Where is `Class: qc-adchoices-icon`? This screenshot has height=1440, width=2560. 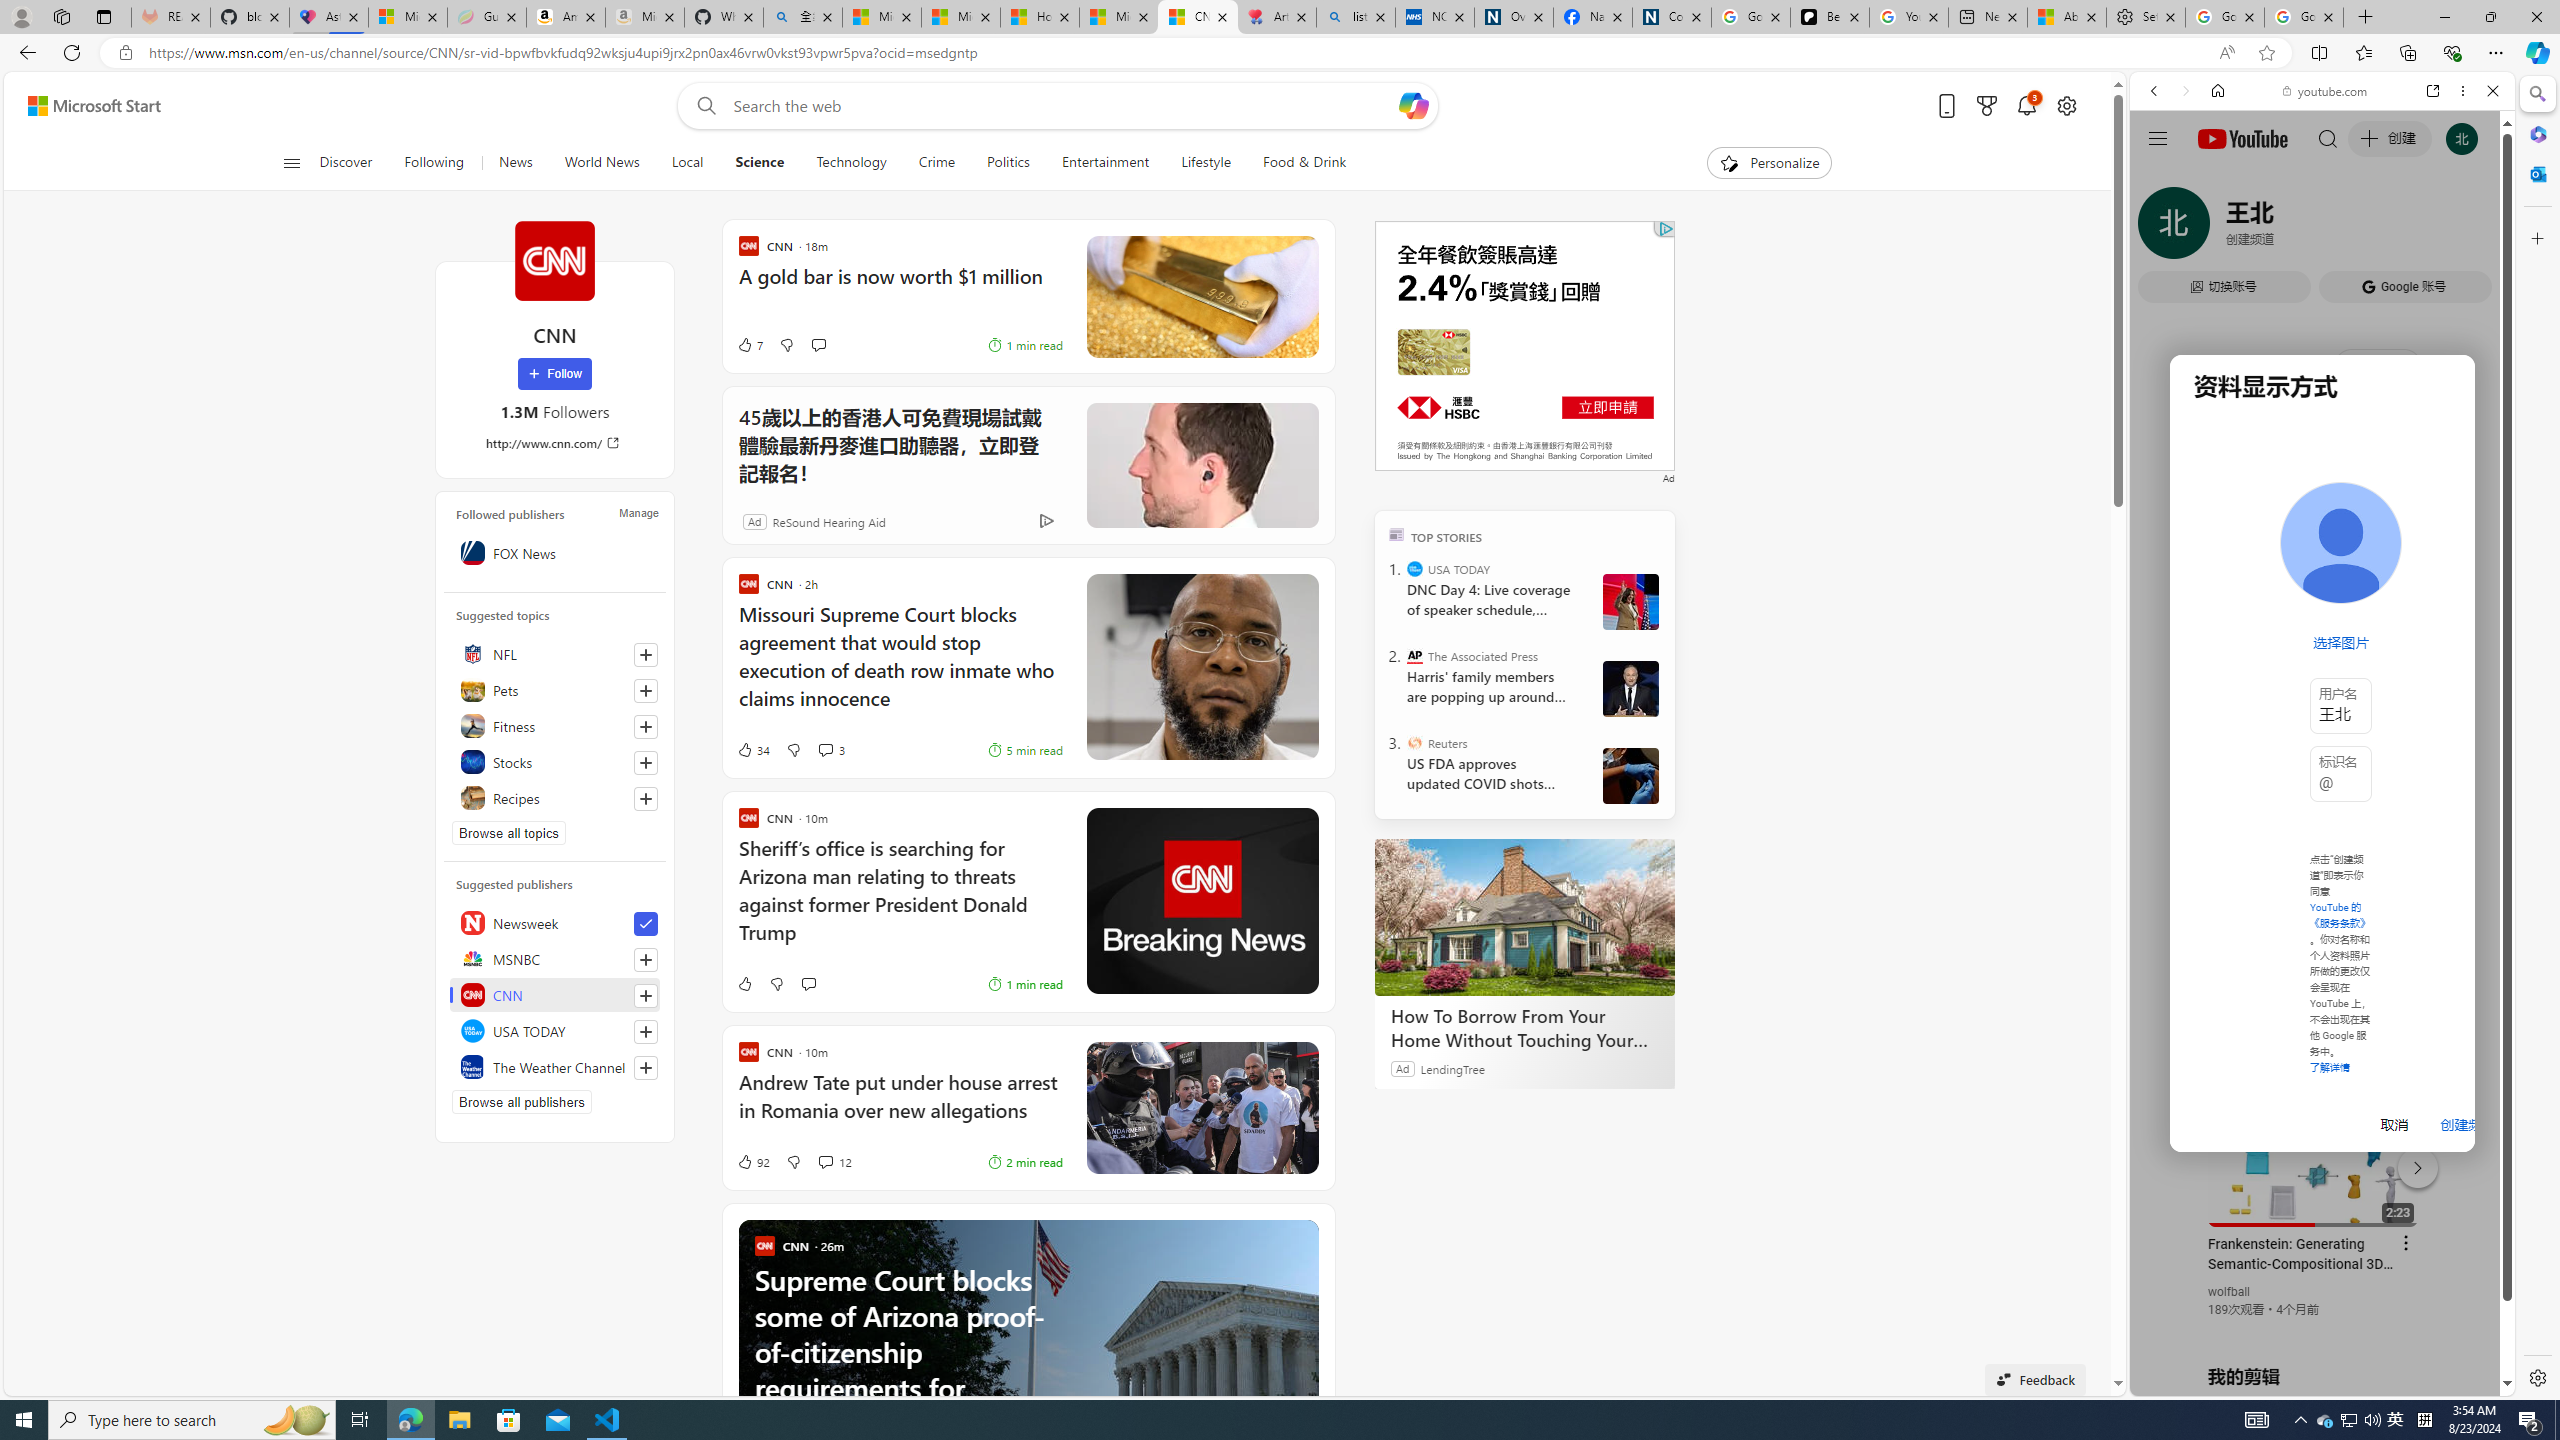
Class: qc-adchoices-icon is located at coordinates (1666, 228).